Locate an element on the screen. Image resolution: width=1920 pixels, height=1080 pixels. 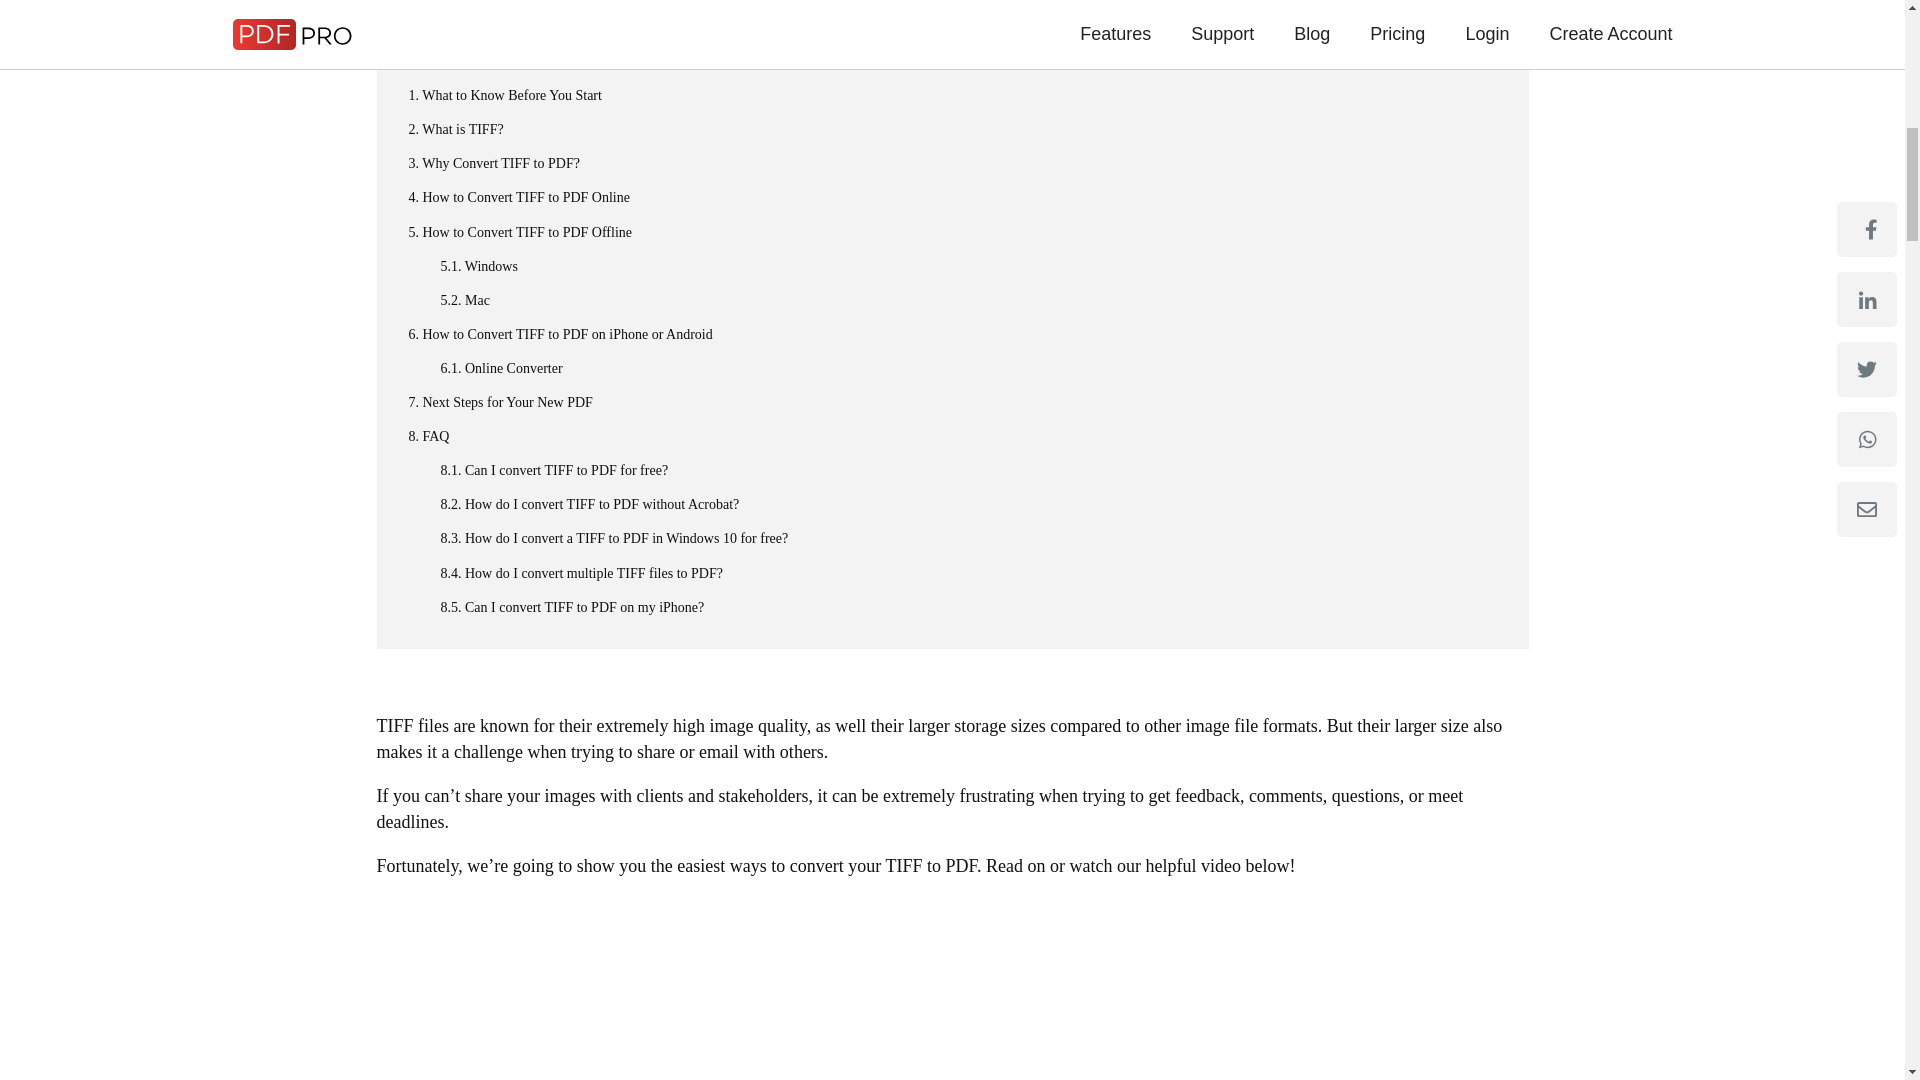
8.4. How do I convert multiple TIFF files to PDF? is located at coordinates (951, 573).